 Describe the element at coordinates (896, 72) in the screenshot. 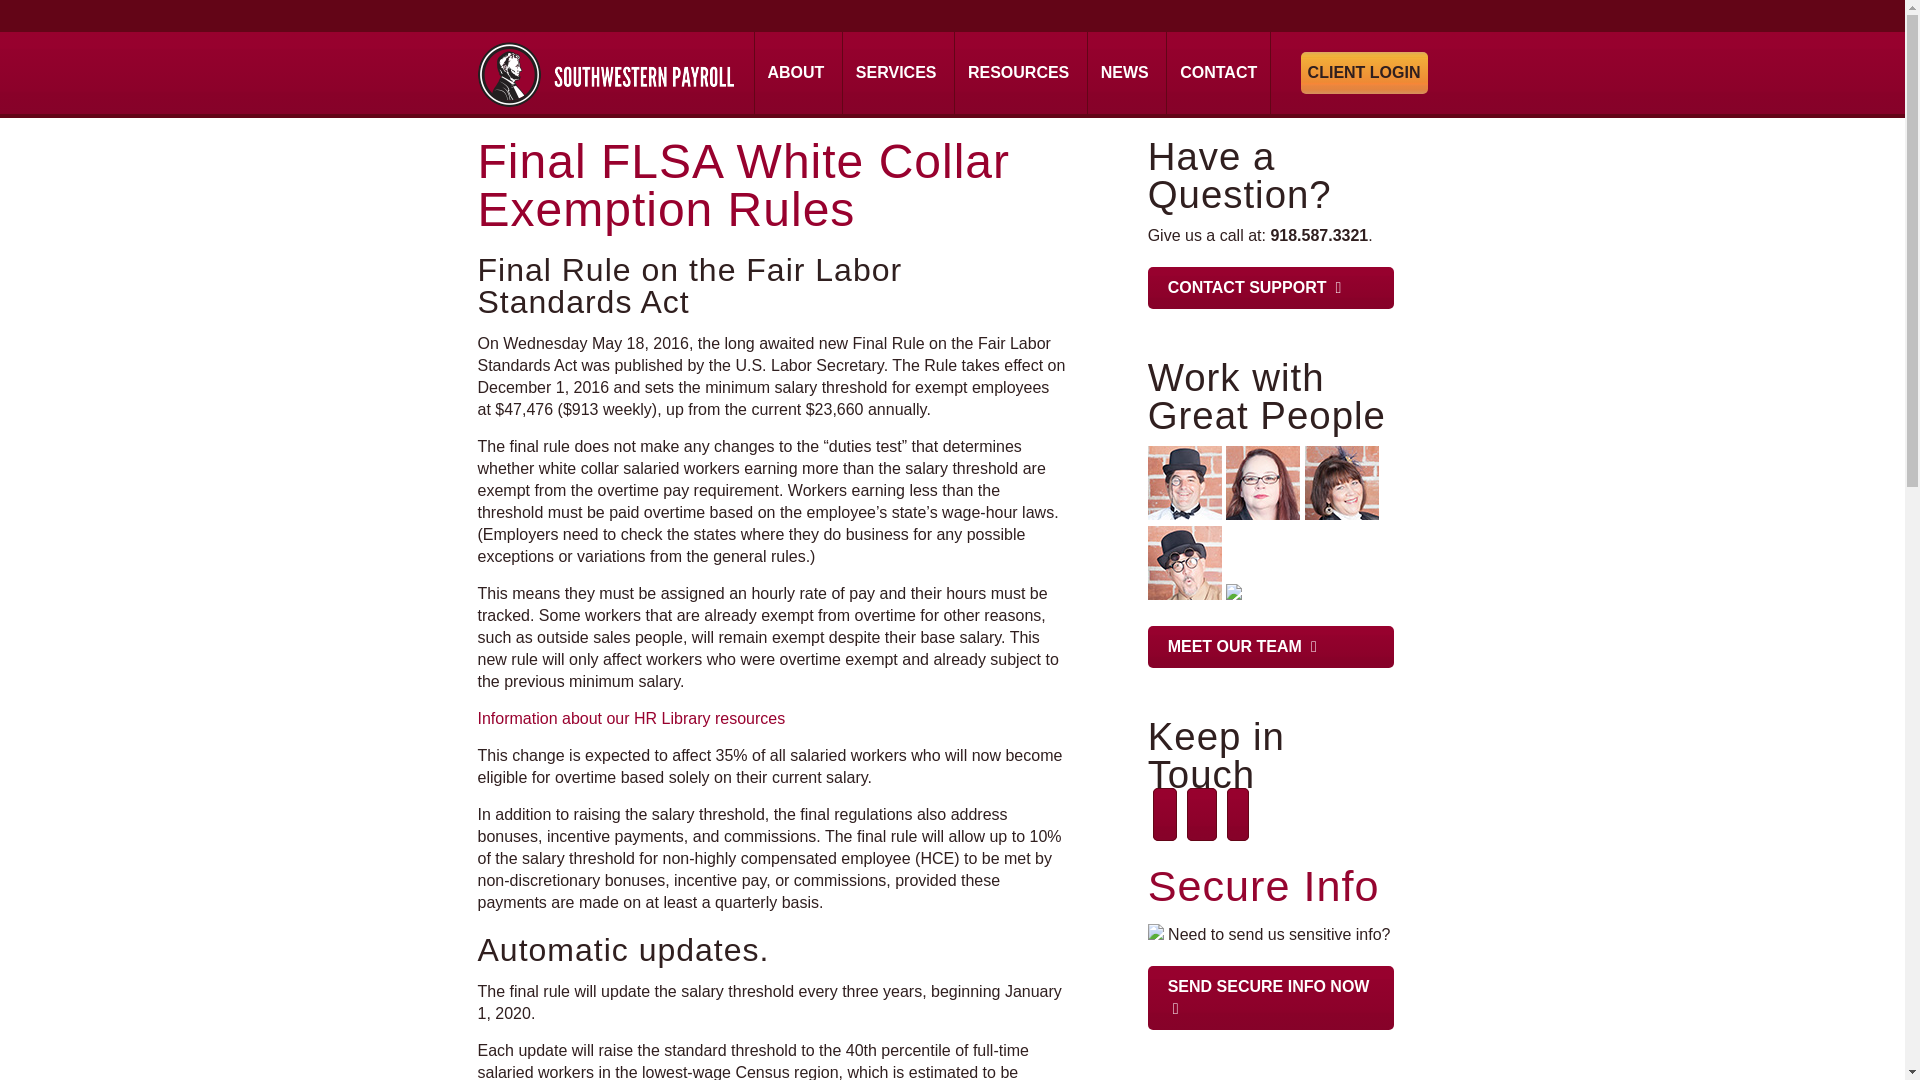

I see `SERVICES` at that location.